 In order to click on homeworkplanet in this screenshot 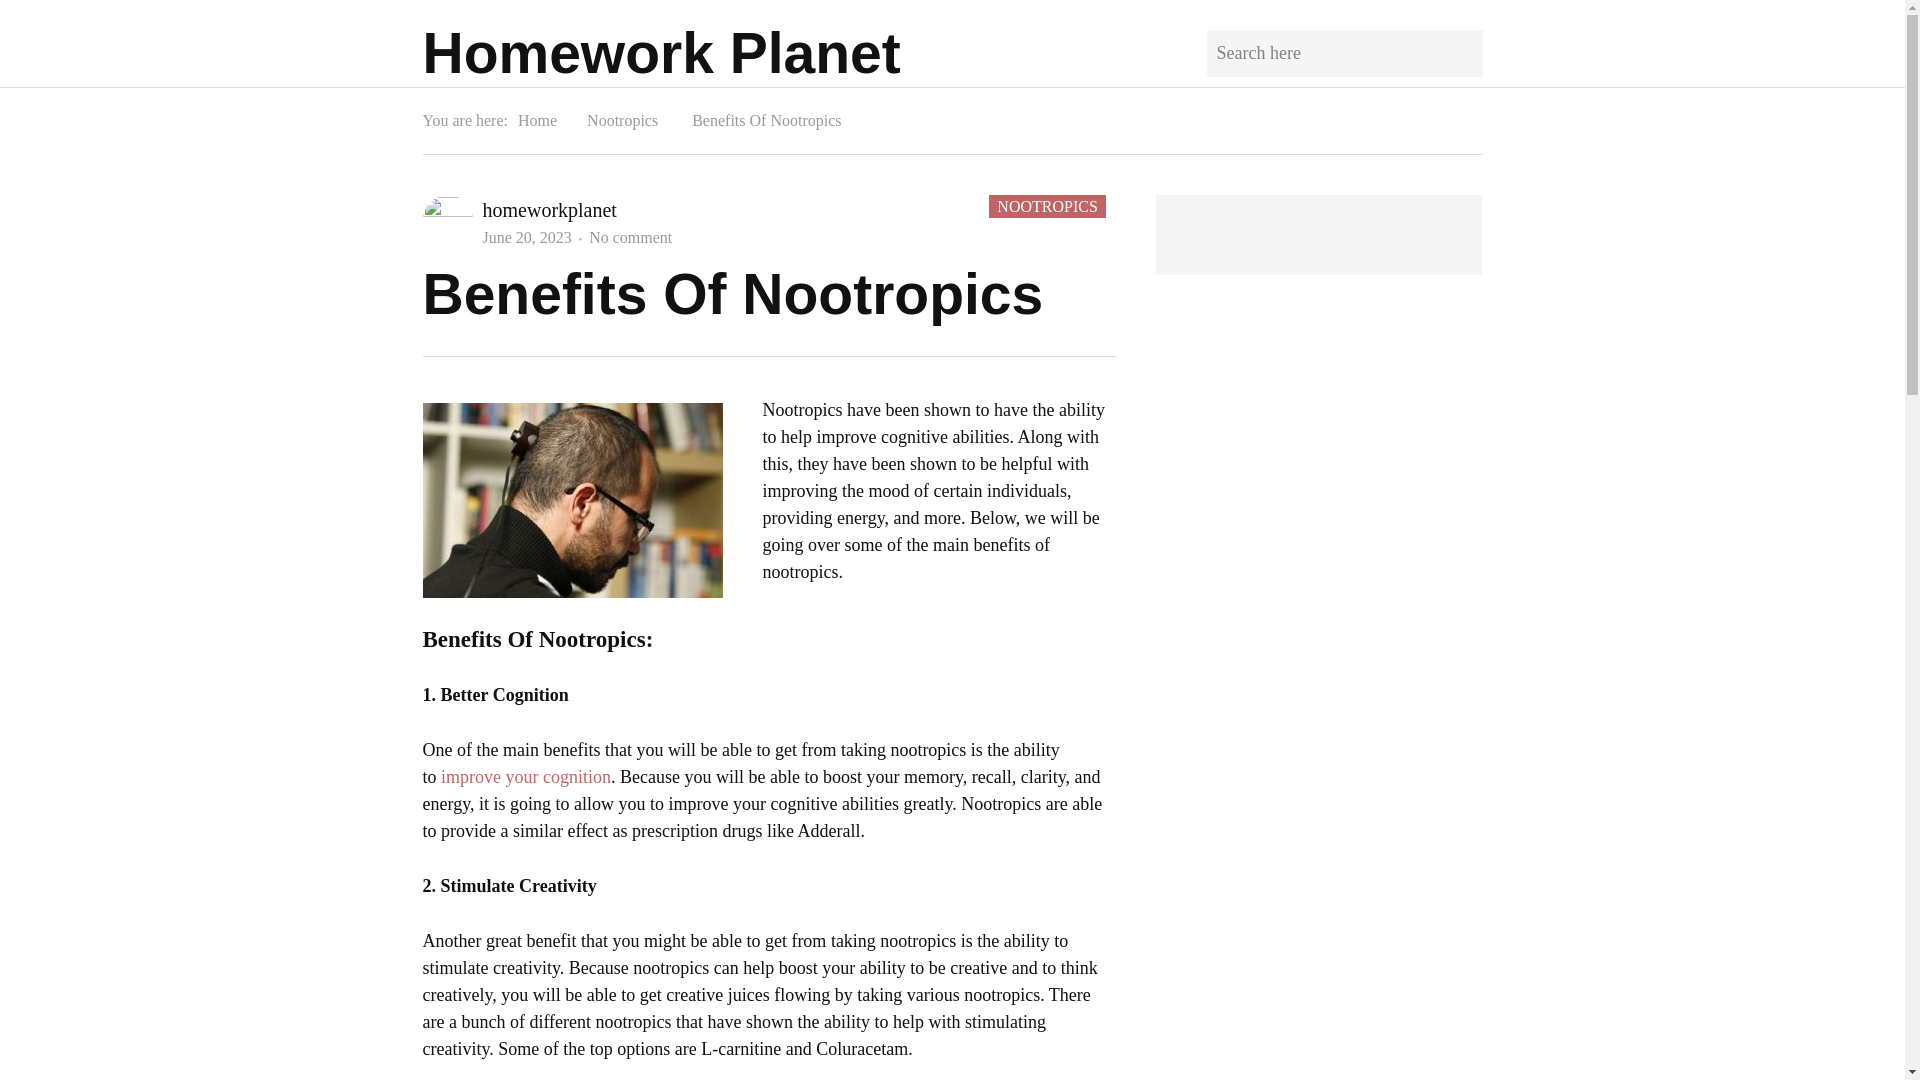, I will do `click(548, 210)`.